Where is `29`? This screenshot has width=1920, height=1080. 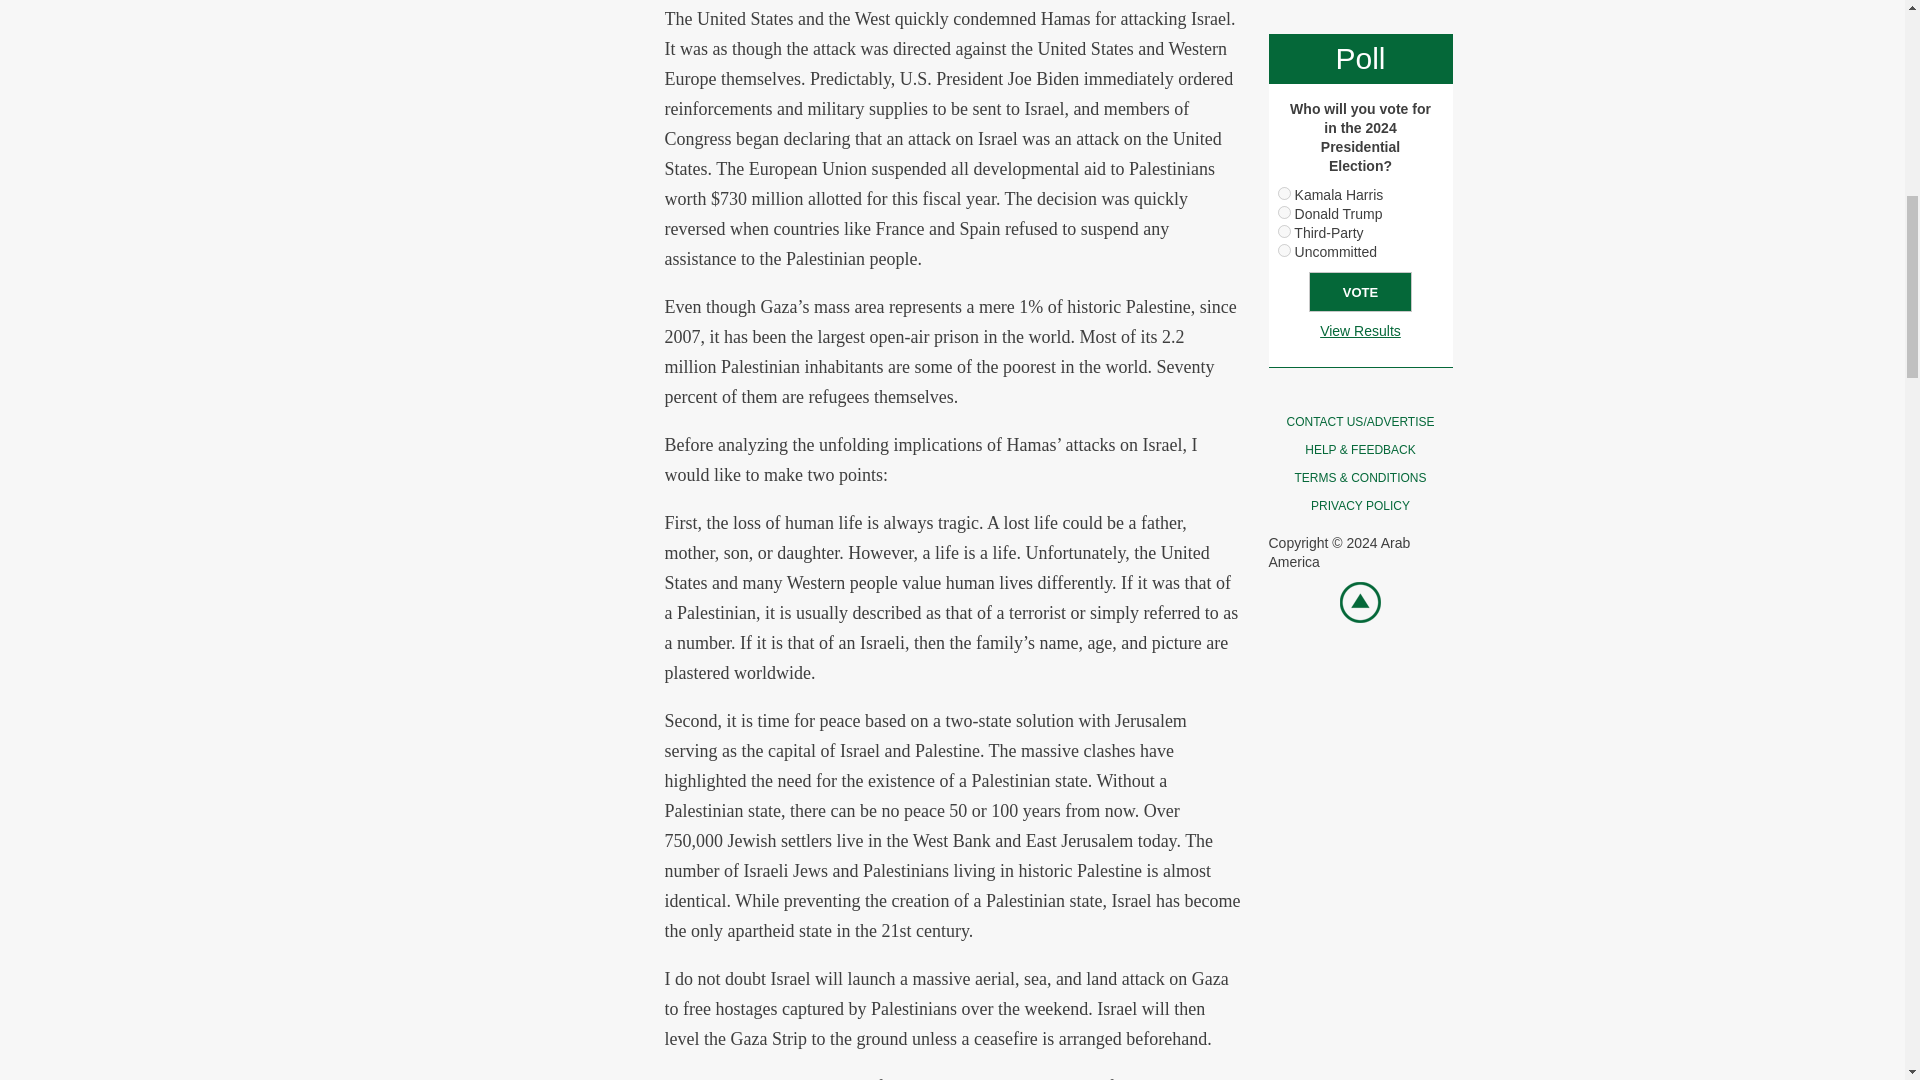
29 is located at coordinates (1284, 192).